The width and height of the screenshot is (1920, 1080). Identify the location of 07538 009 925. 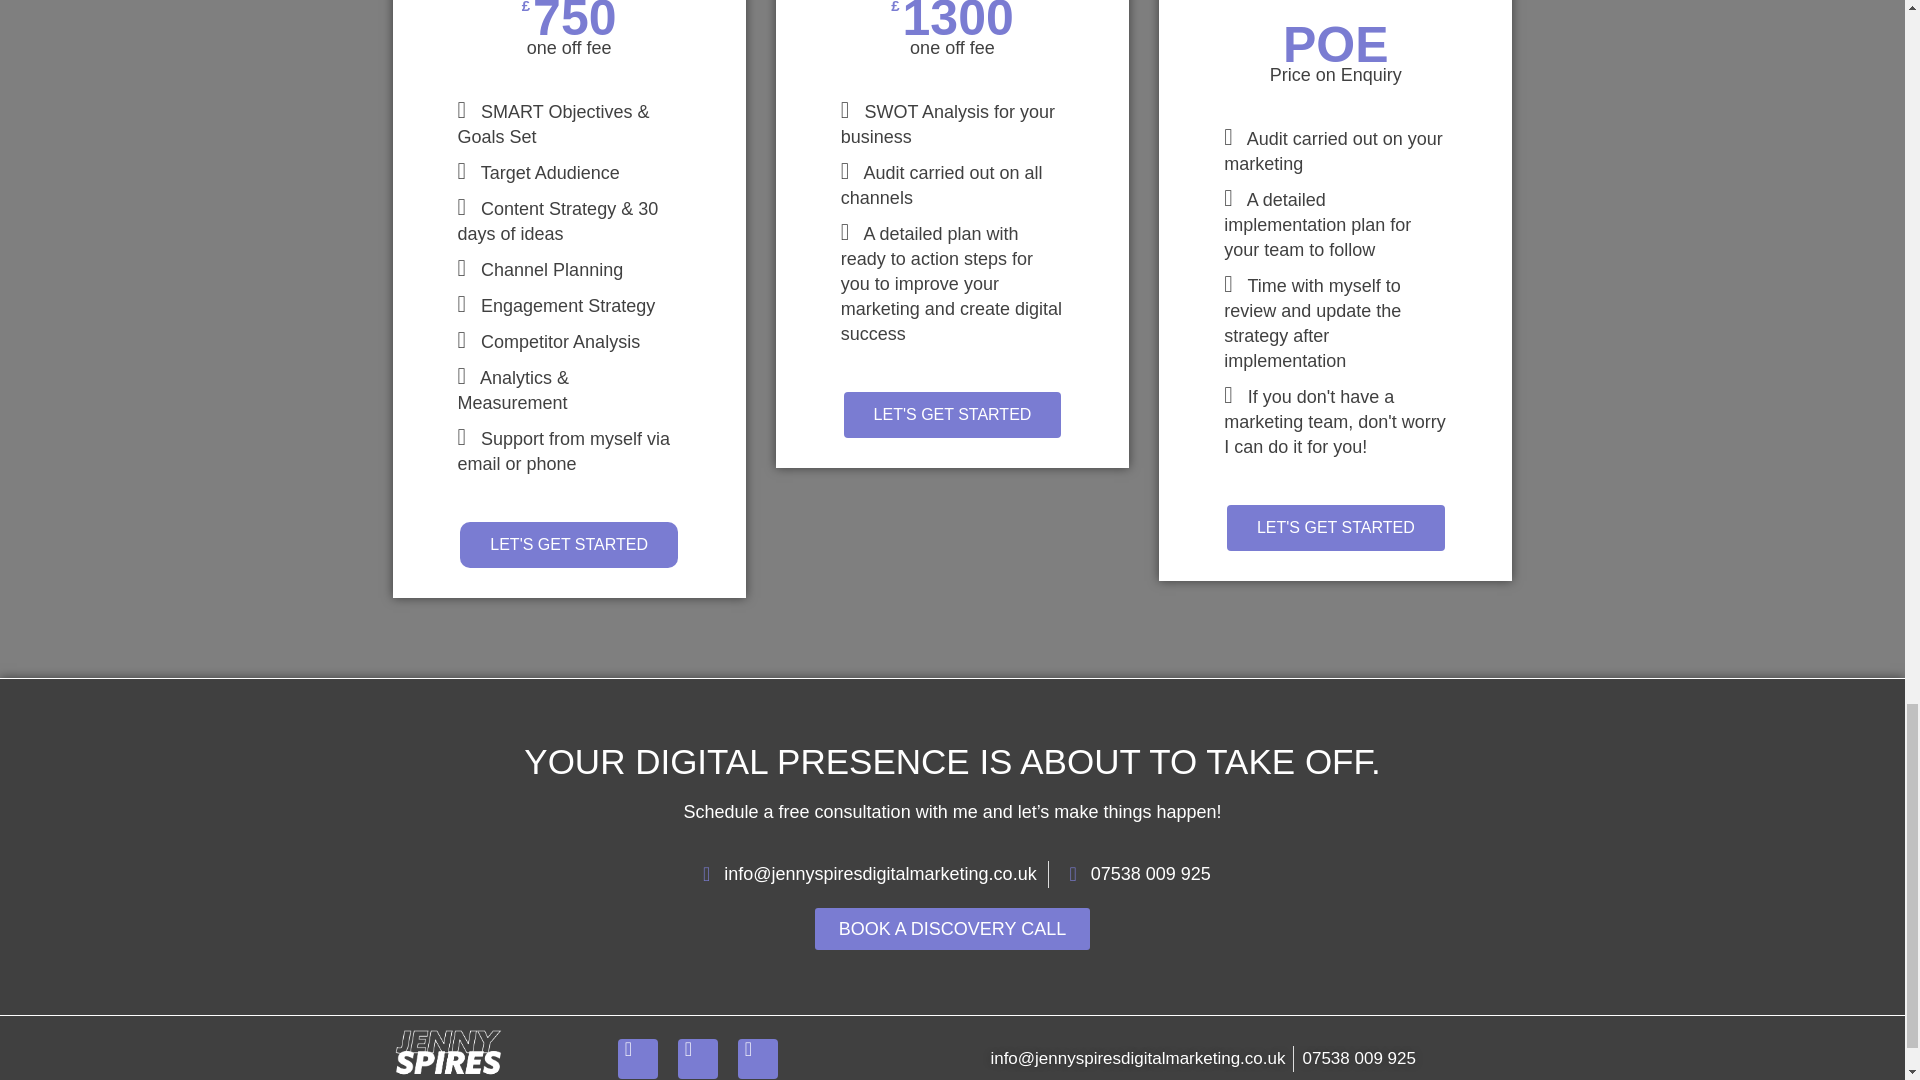
(1136, 874).